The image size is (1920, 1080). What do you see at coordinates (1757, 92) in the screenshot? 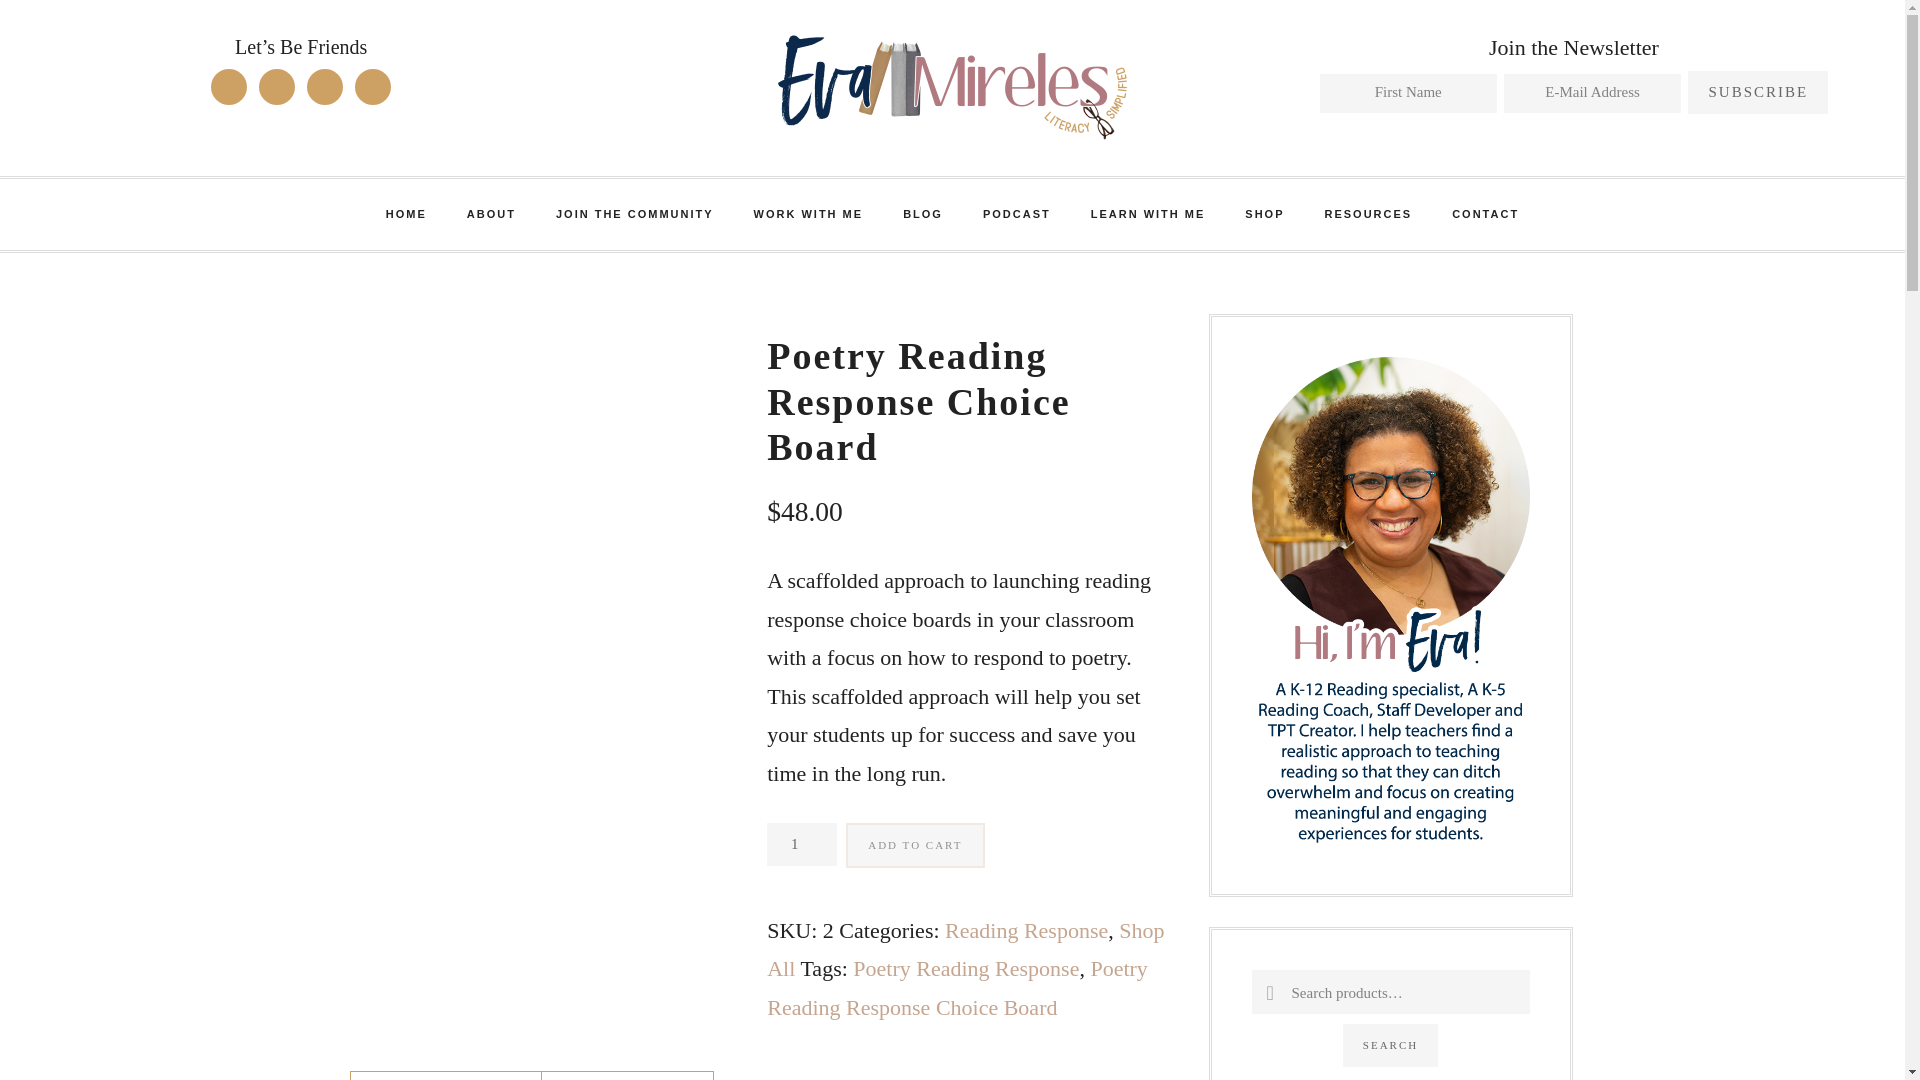
I see `Subscribe` at bounding box center [1757, 92].